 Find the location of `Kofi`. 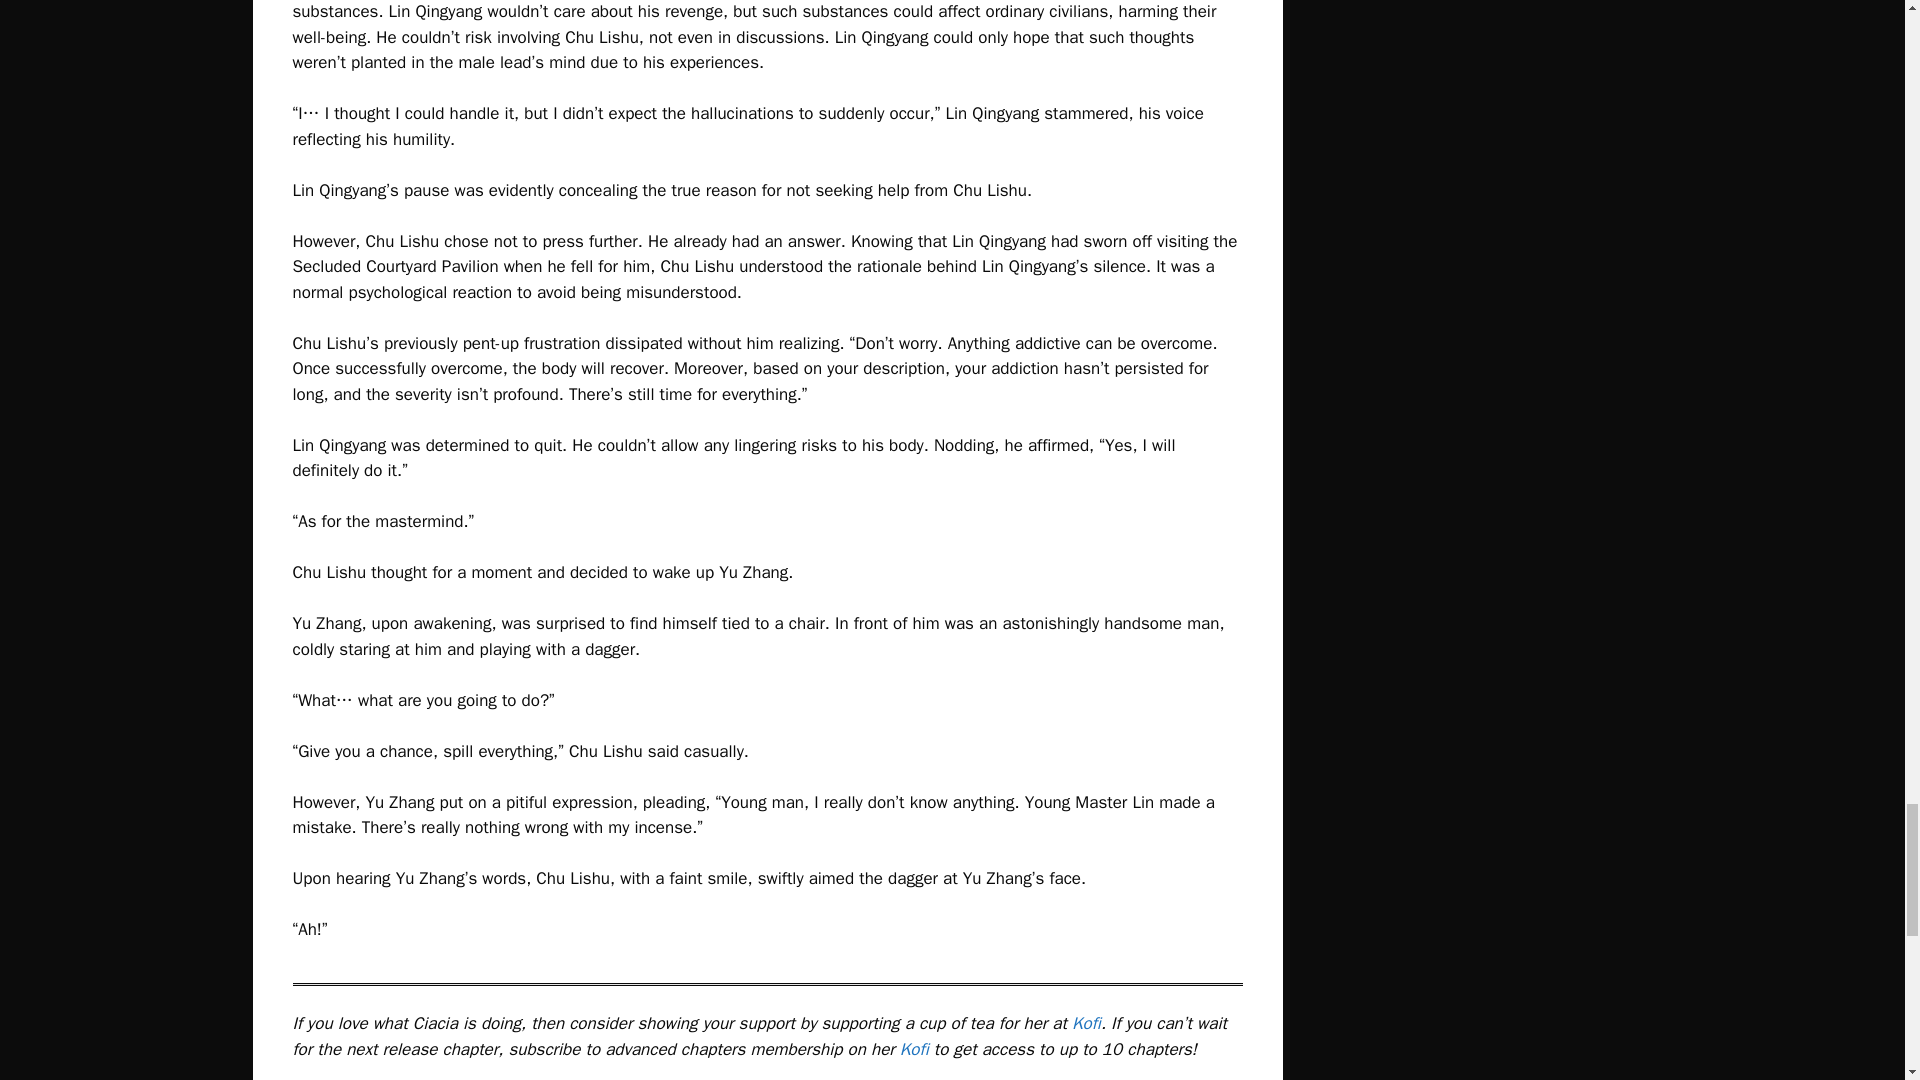

Kofi is located at coordinates (1086, 1023).